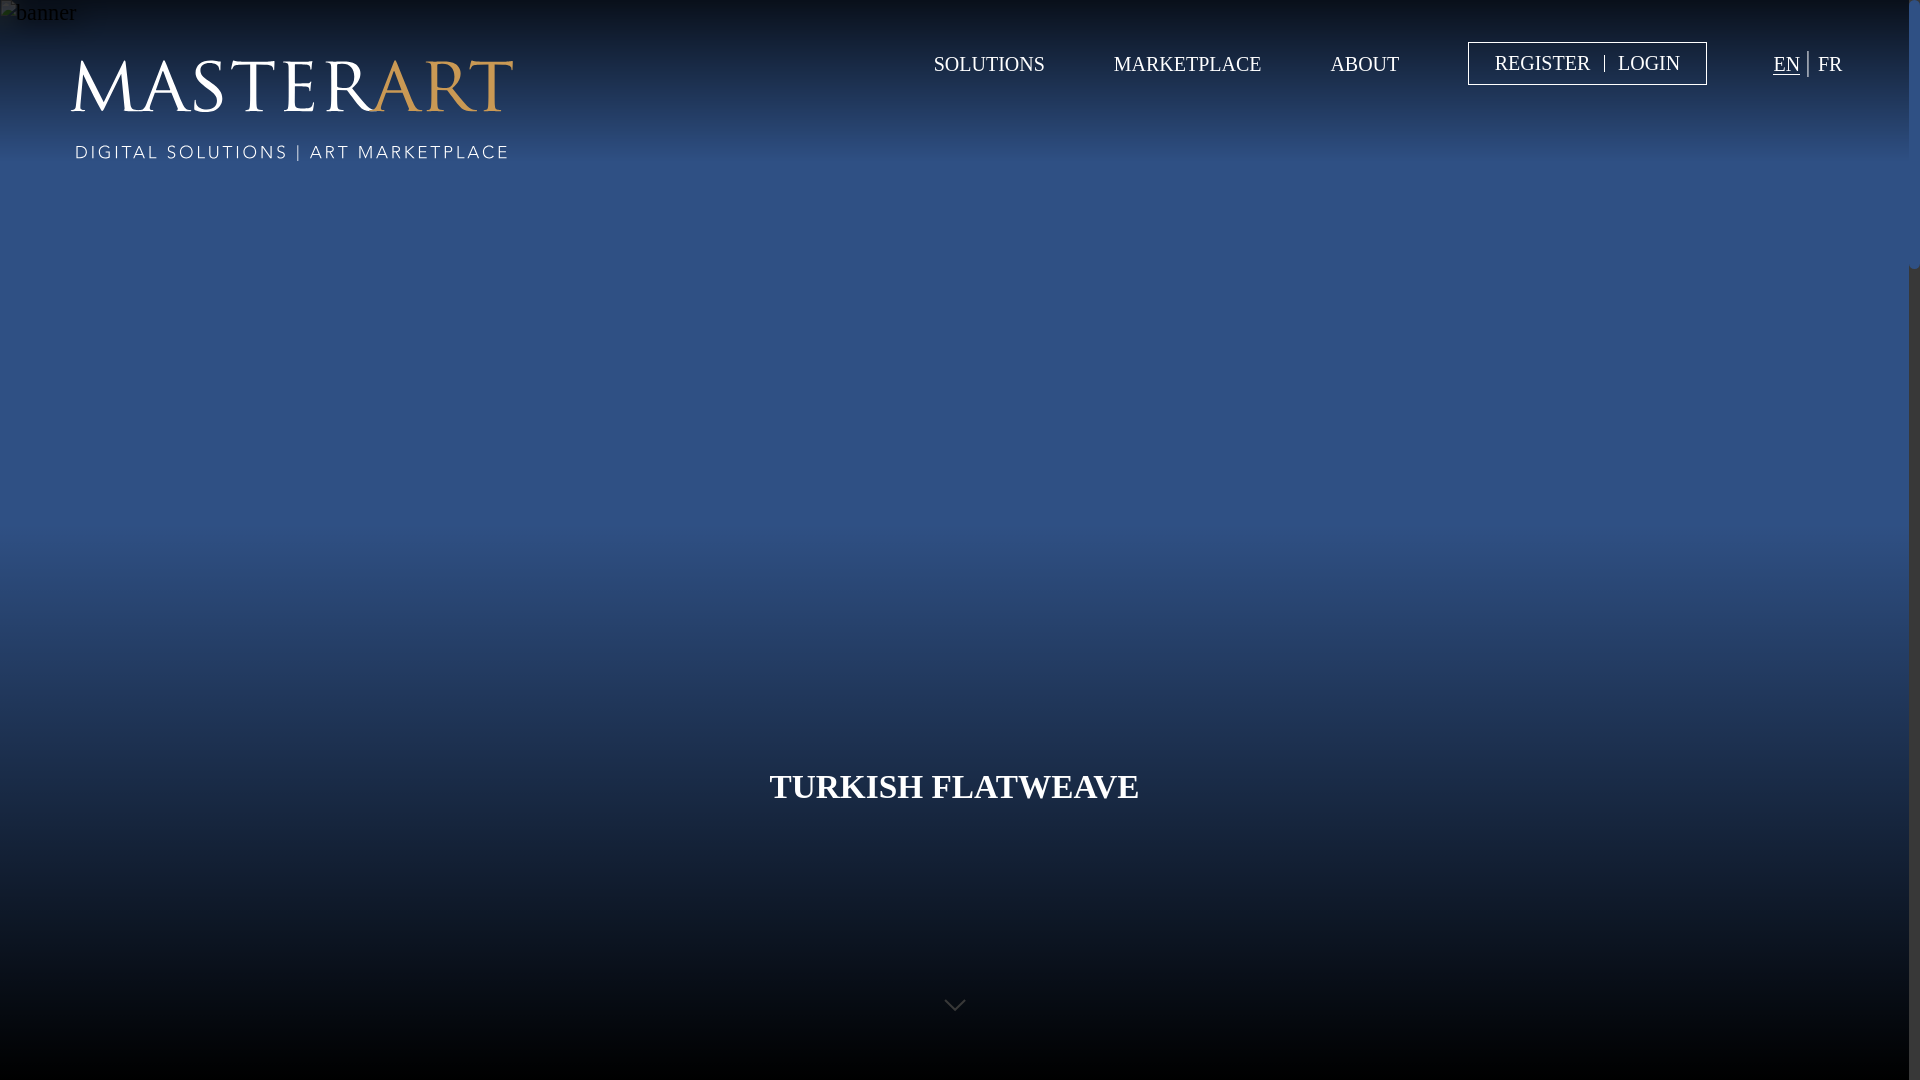  What do you see at coordinates (988, 63) in the screenshot?
I see `SOLUTIONS` at bounding box center [988, 63].